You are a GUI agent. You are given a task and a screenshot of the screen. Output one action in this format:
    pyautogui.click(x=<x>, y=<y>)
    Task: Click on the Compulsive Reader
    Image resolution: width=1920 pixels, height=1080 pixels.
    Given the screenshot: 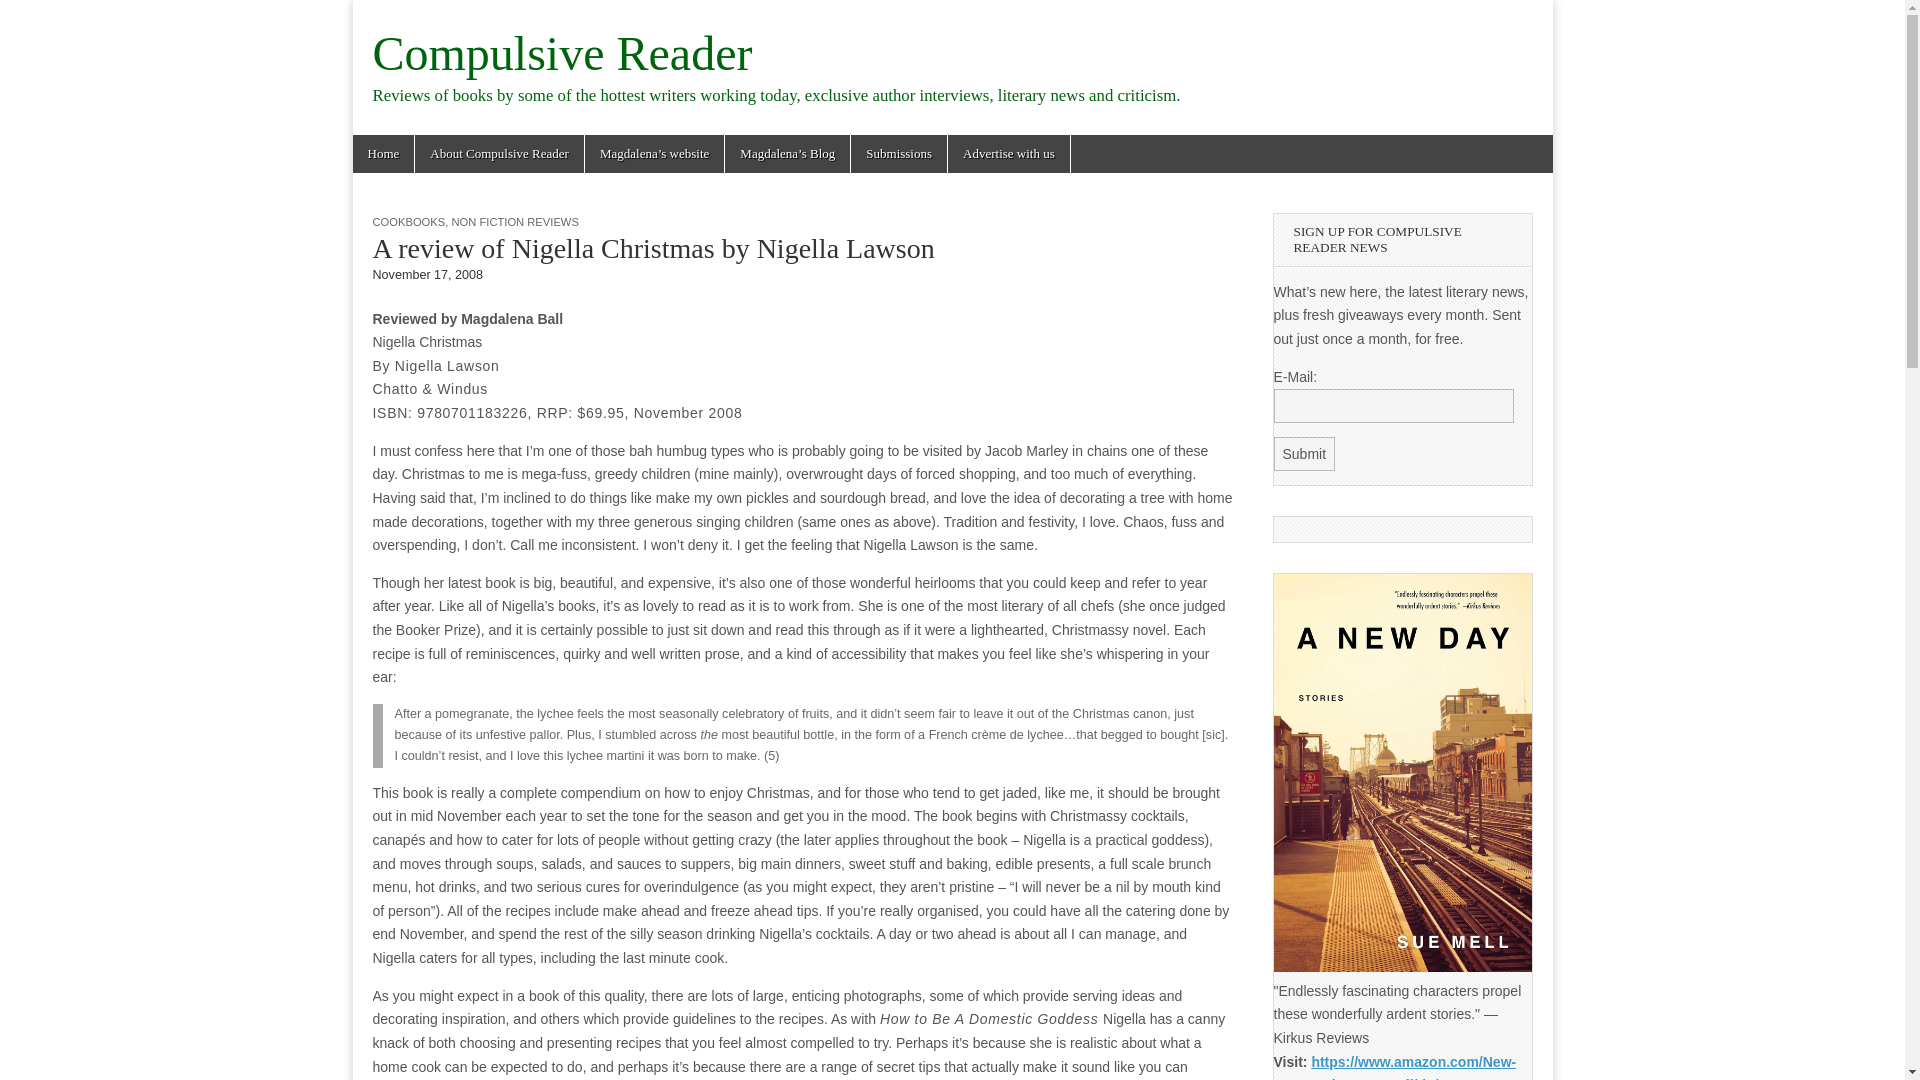 What is the action you would take?
    pyautogui.click(x=562, y=53)
    